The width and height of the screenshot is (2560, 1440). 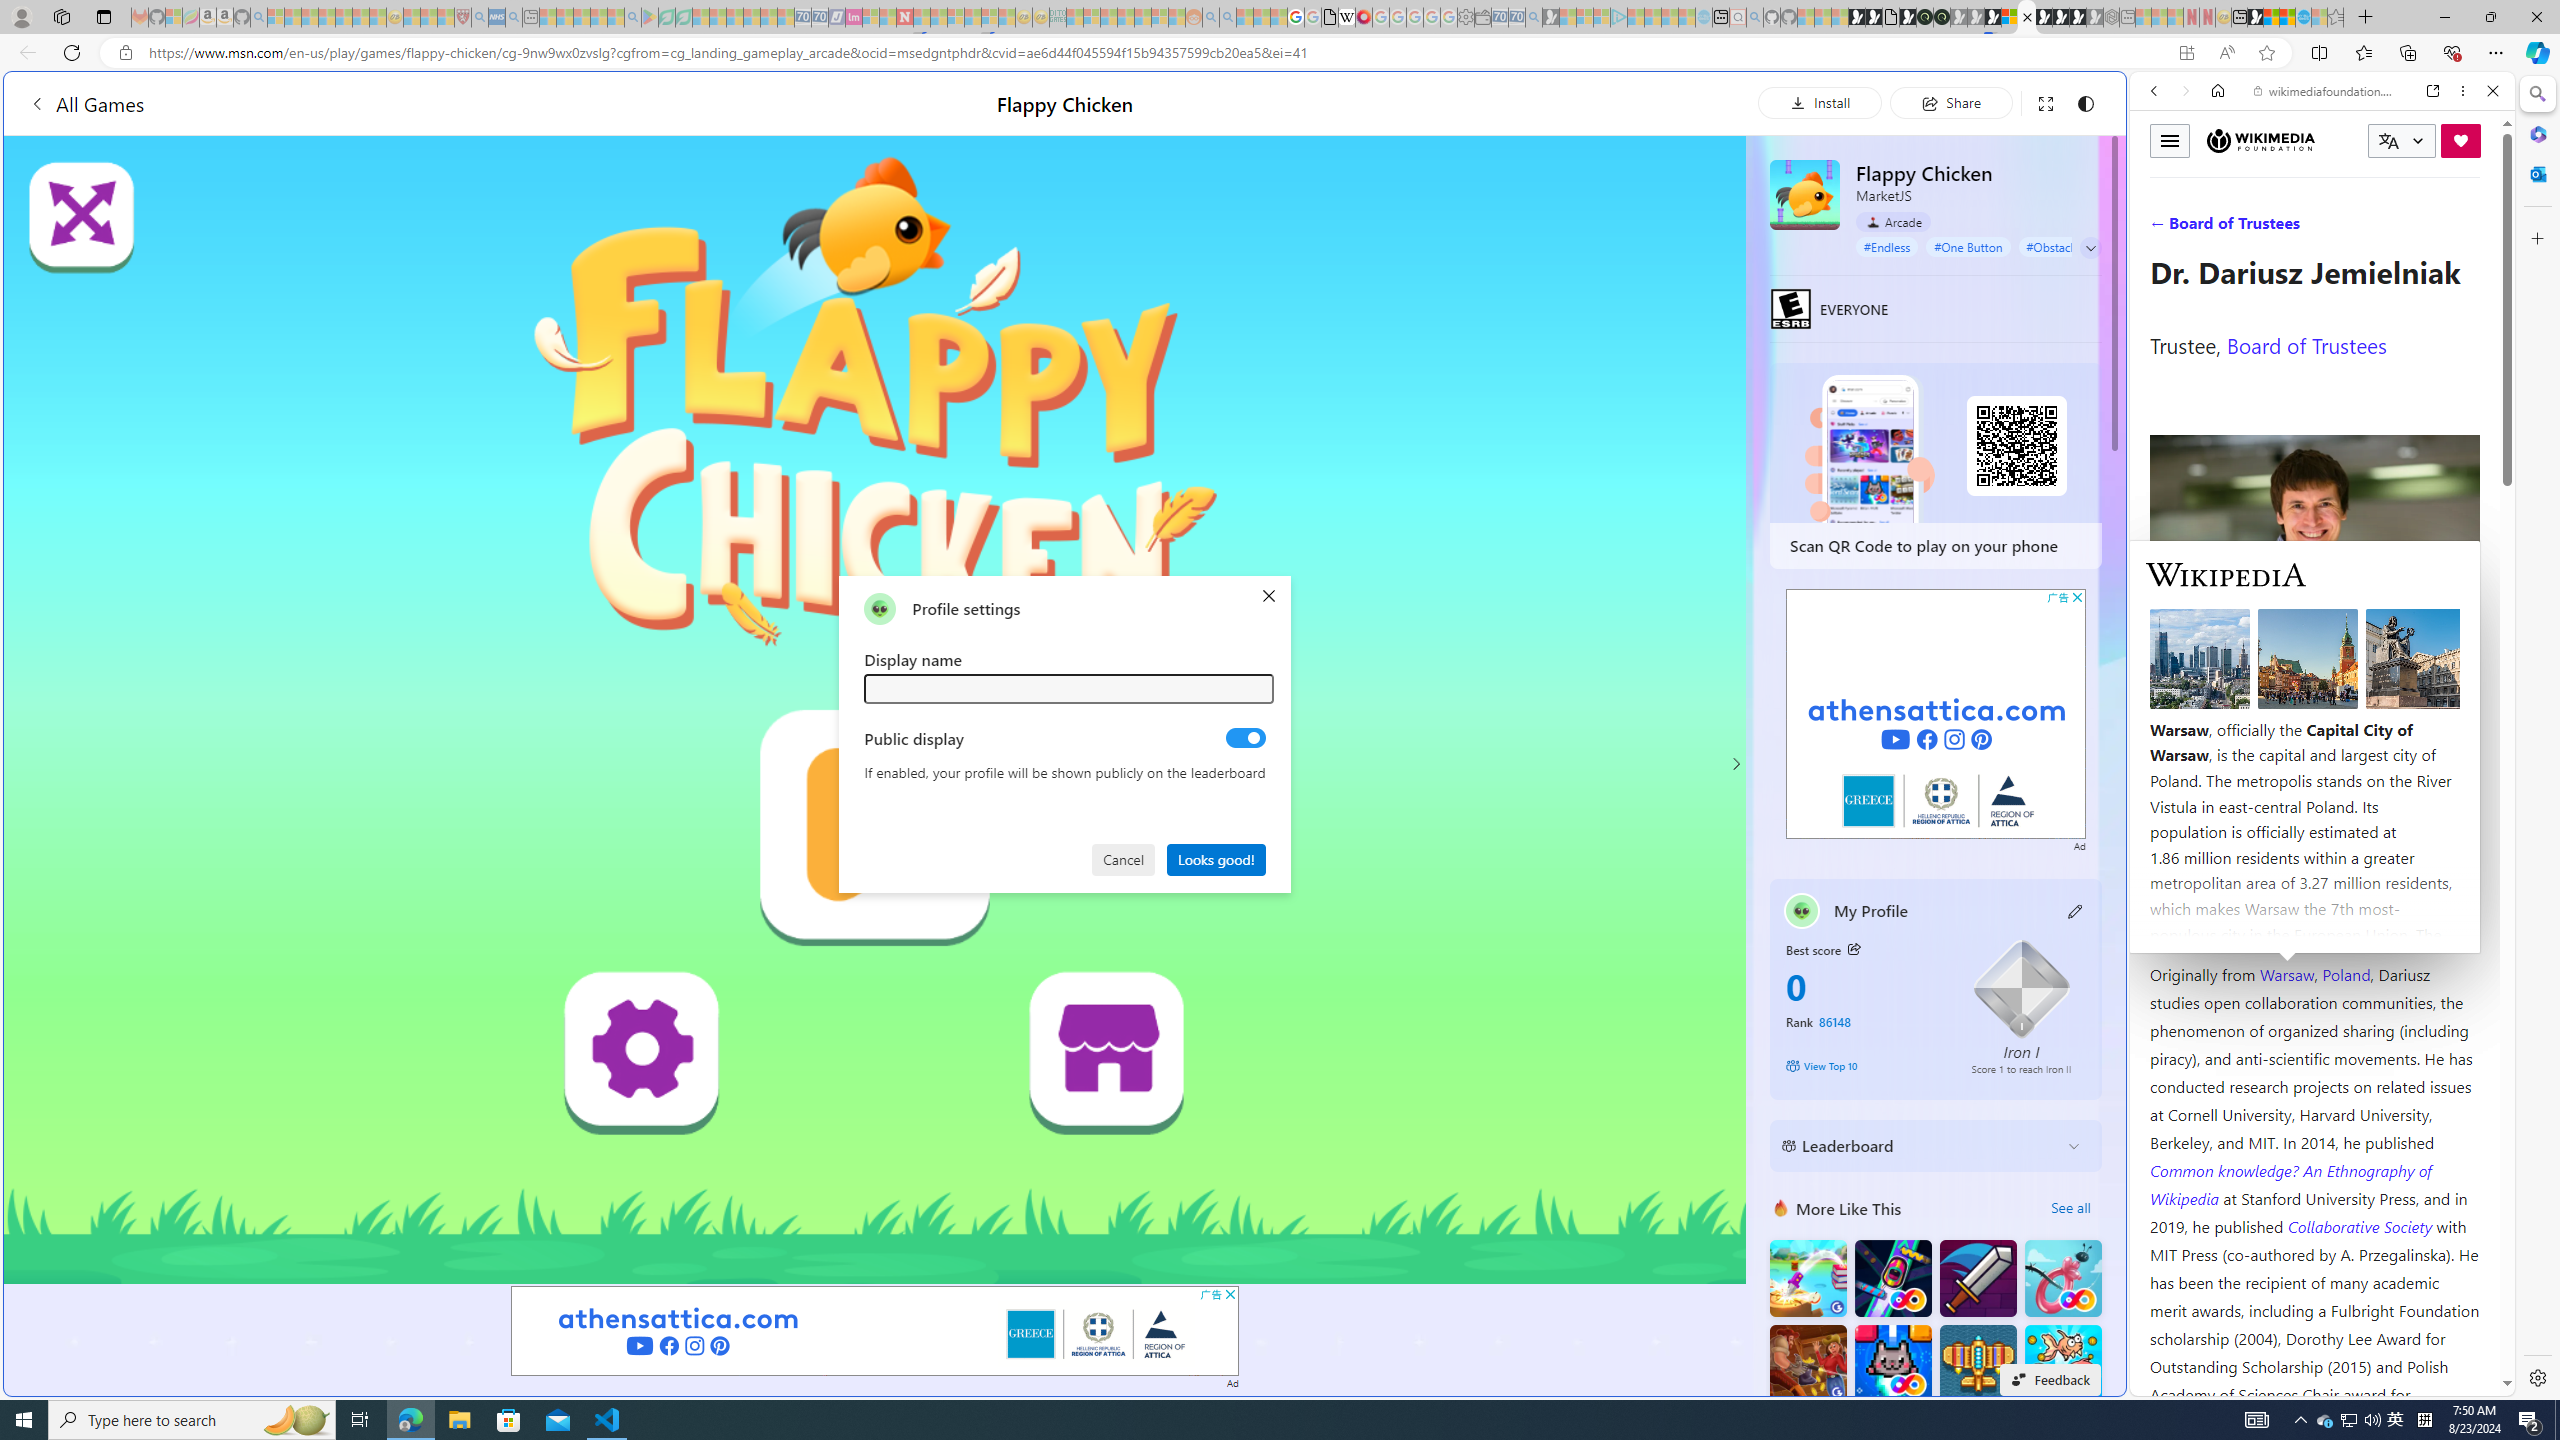 What do you see at coordinates (412, 17) in the screenshot?
I see `Recipes - MSN - Sleeping` at bounding box center [412, 17].